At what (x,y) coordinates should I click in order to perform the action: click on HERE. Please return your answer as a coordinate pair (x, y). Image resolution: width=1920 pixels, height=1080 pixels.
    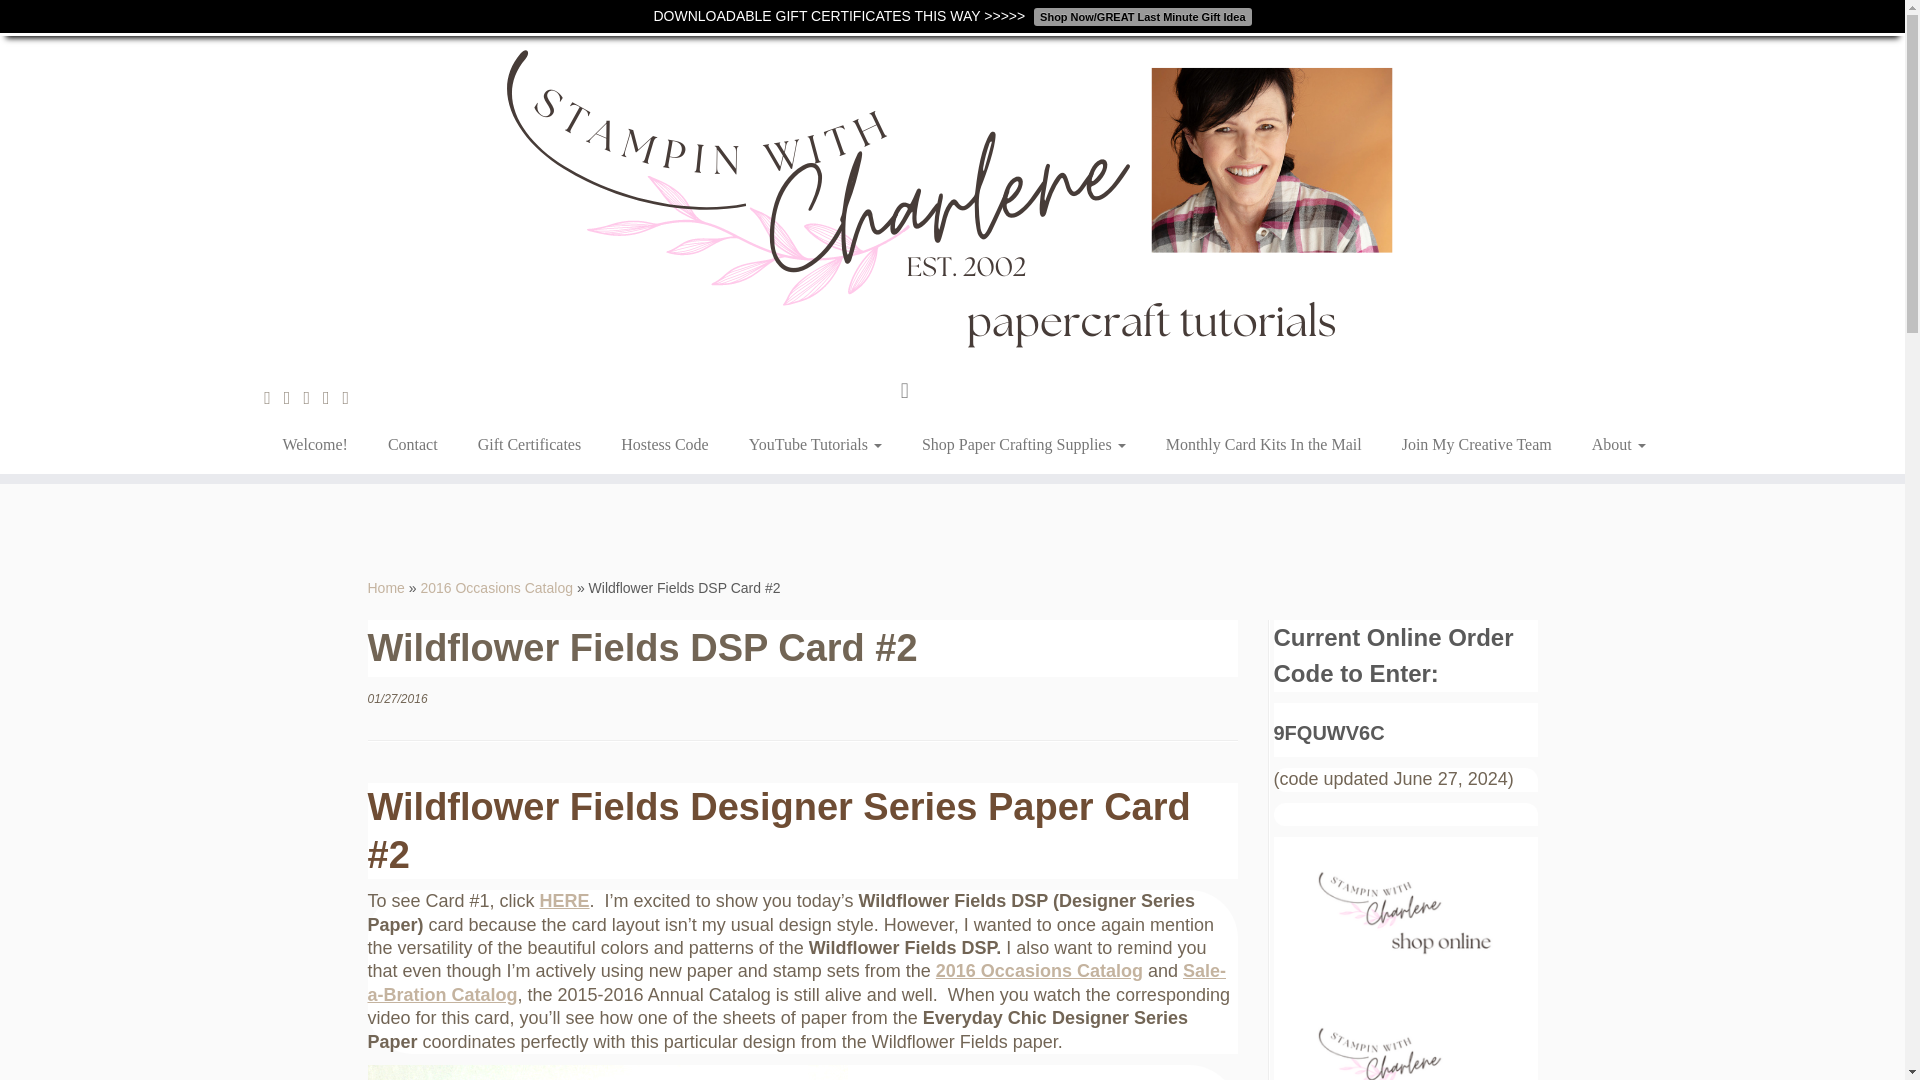
    Looking at the image, I should click on (564, 901).